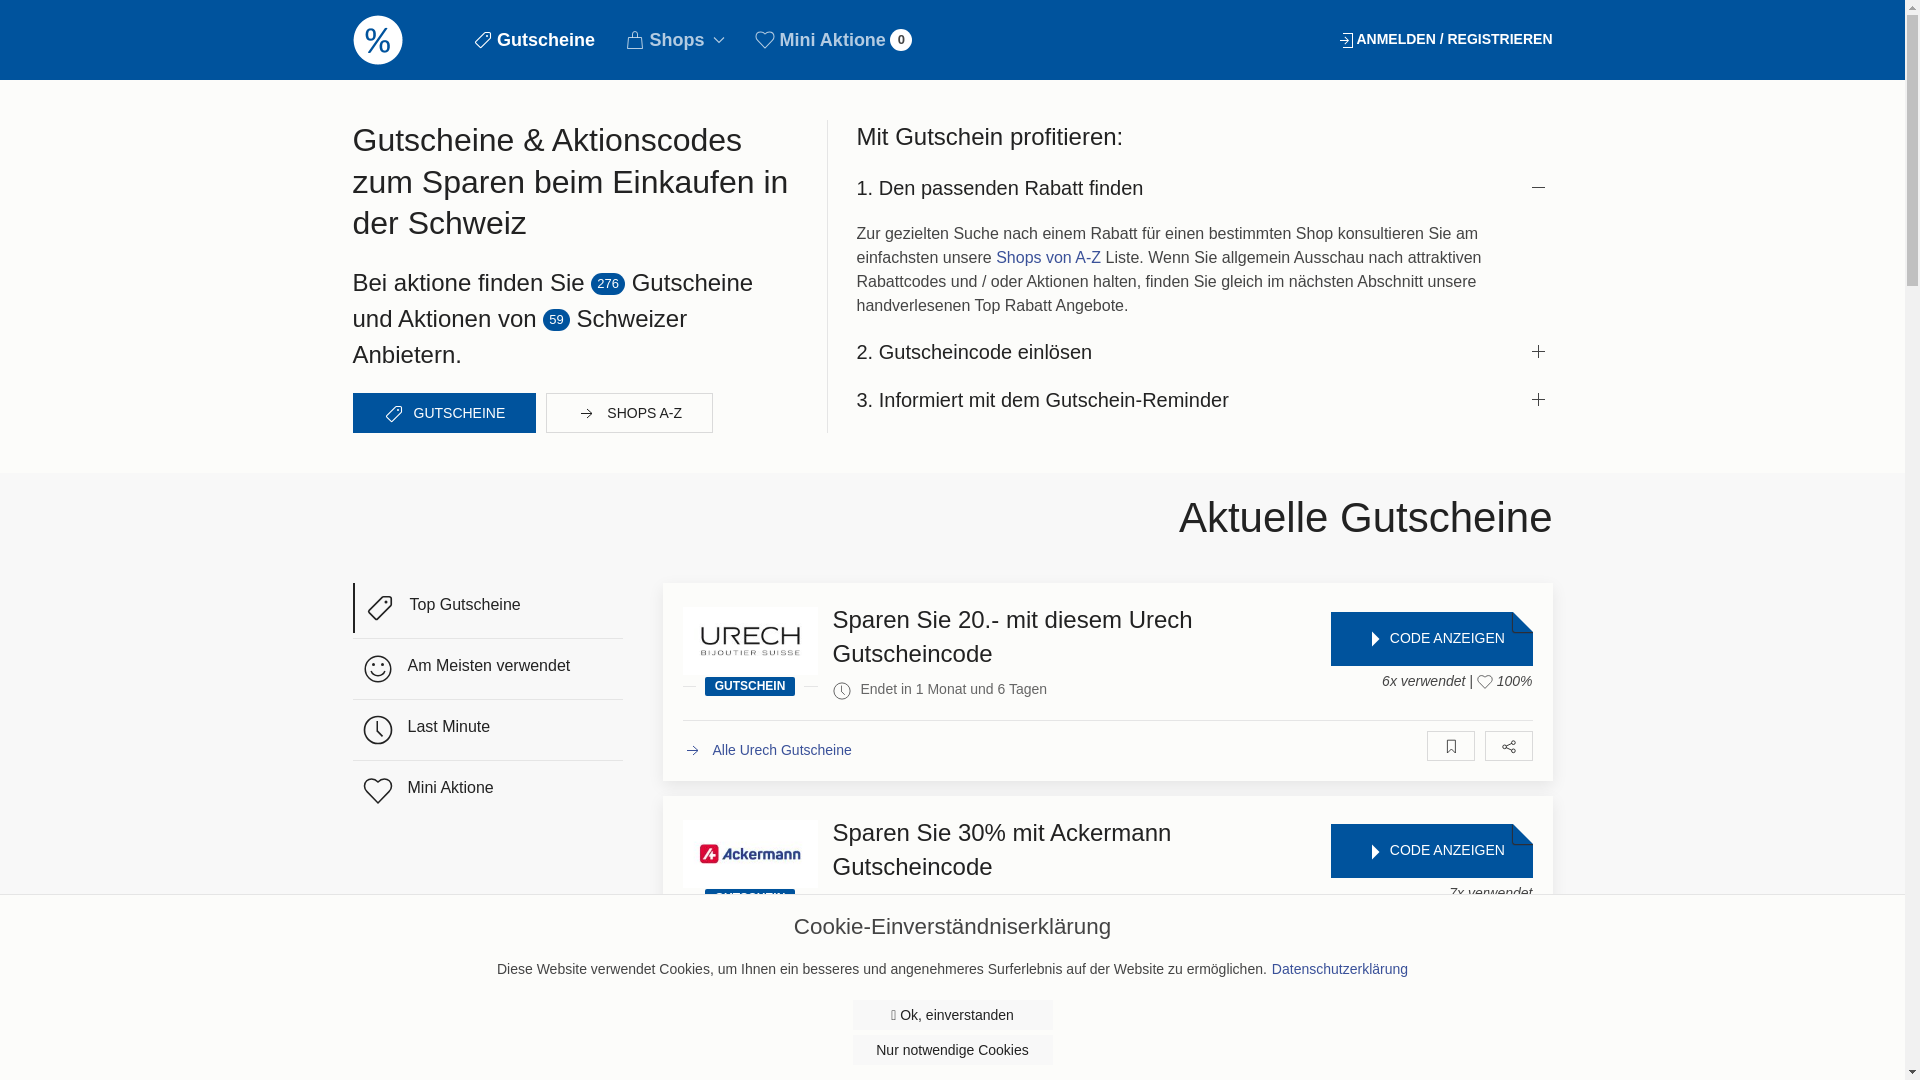  What do you see at coordinates (1450, 959) in the screenshot?
I see `LESEZEICHEN` at bounding box center [1450, 959].